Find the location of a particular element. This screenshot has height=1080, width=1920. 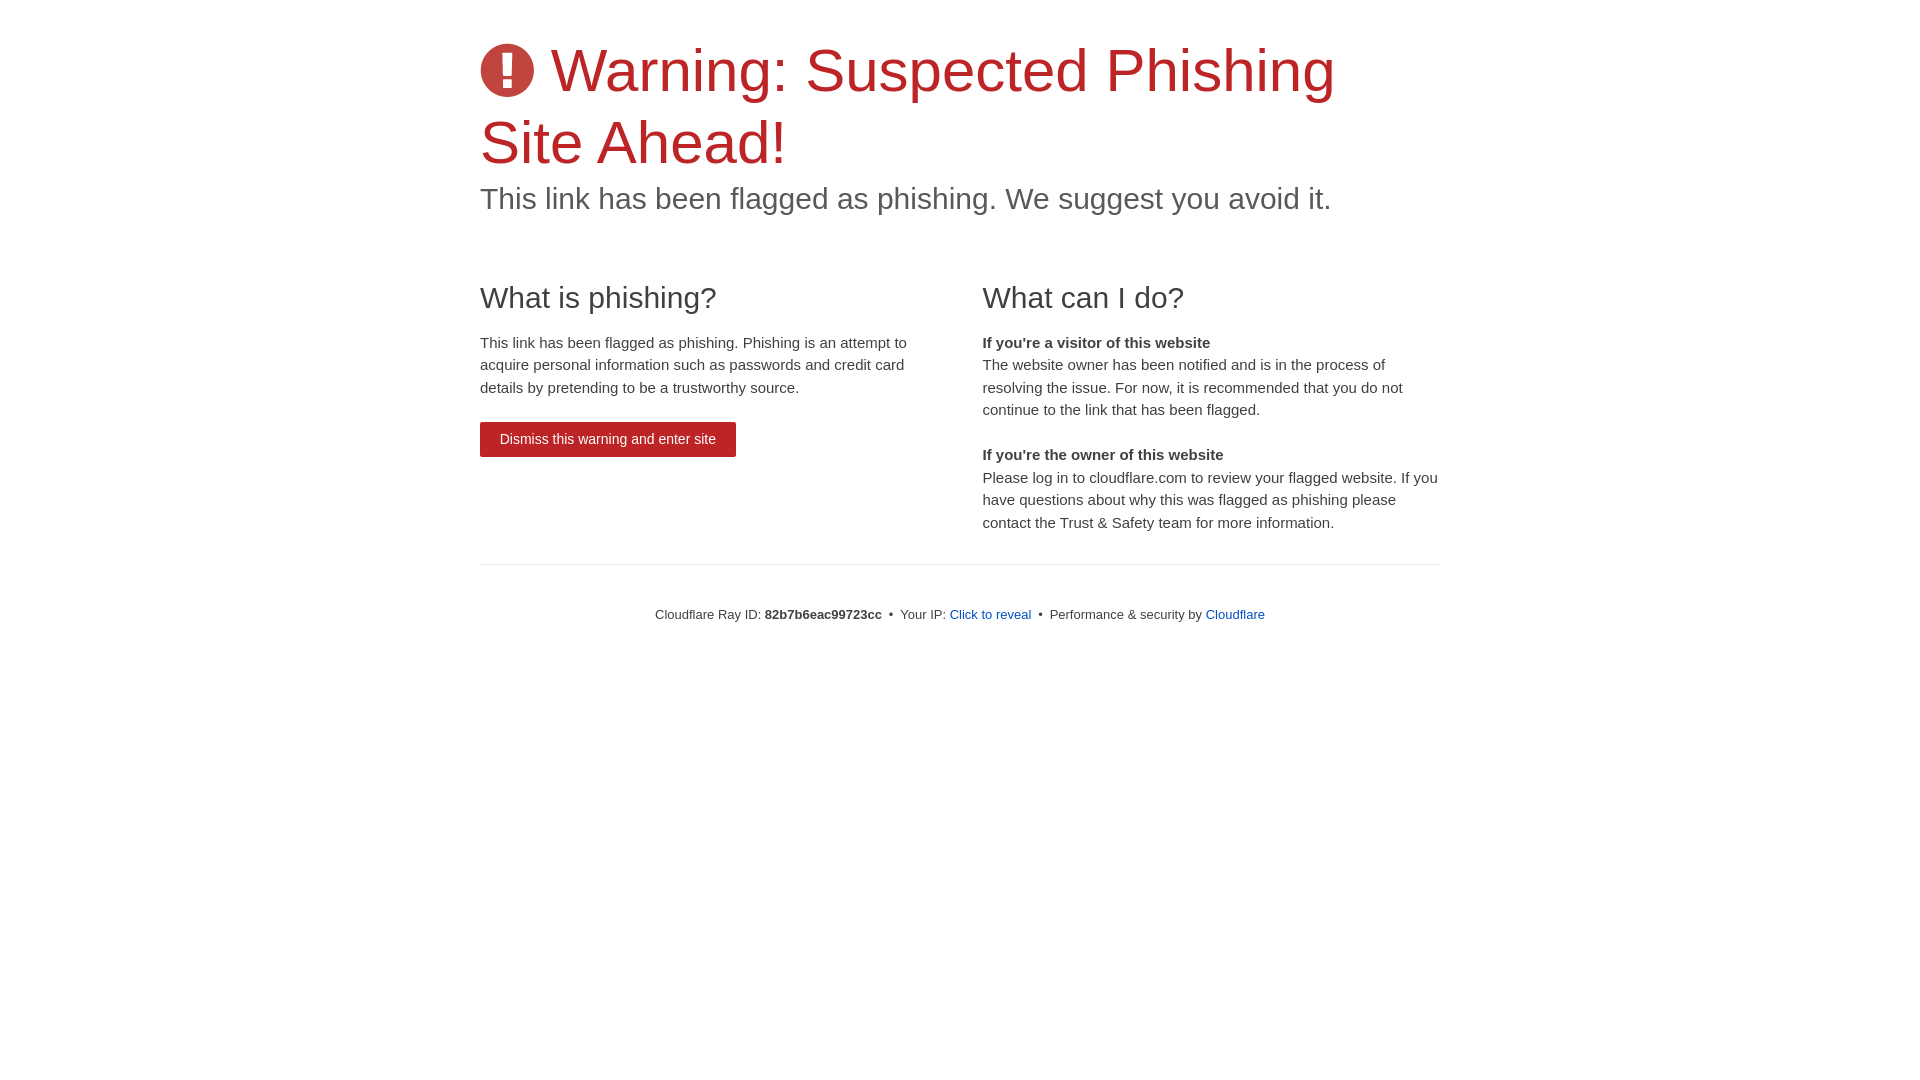

Click to reveal is located at coordinates (991, 615).